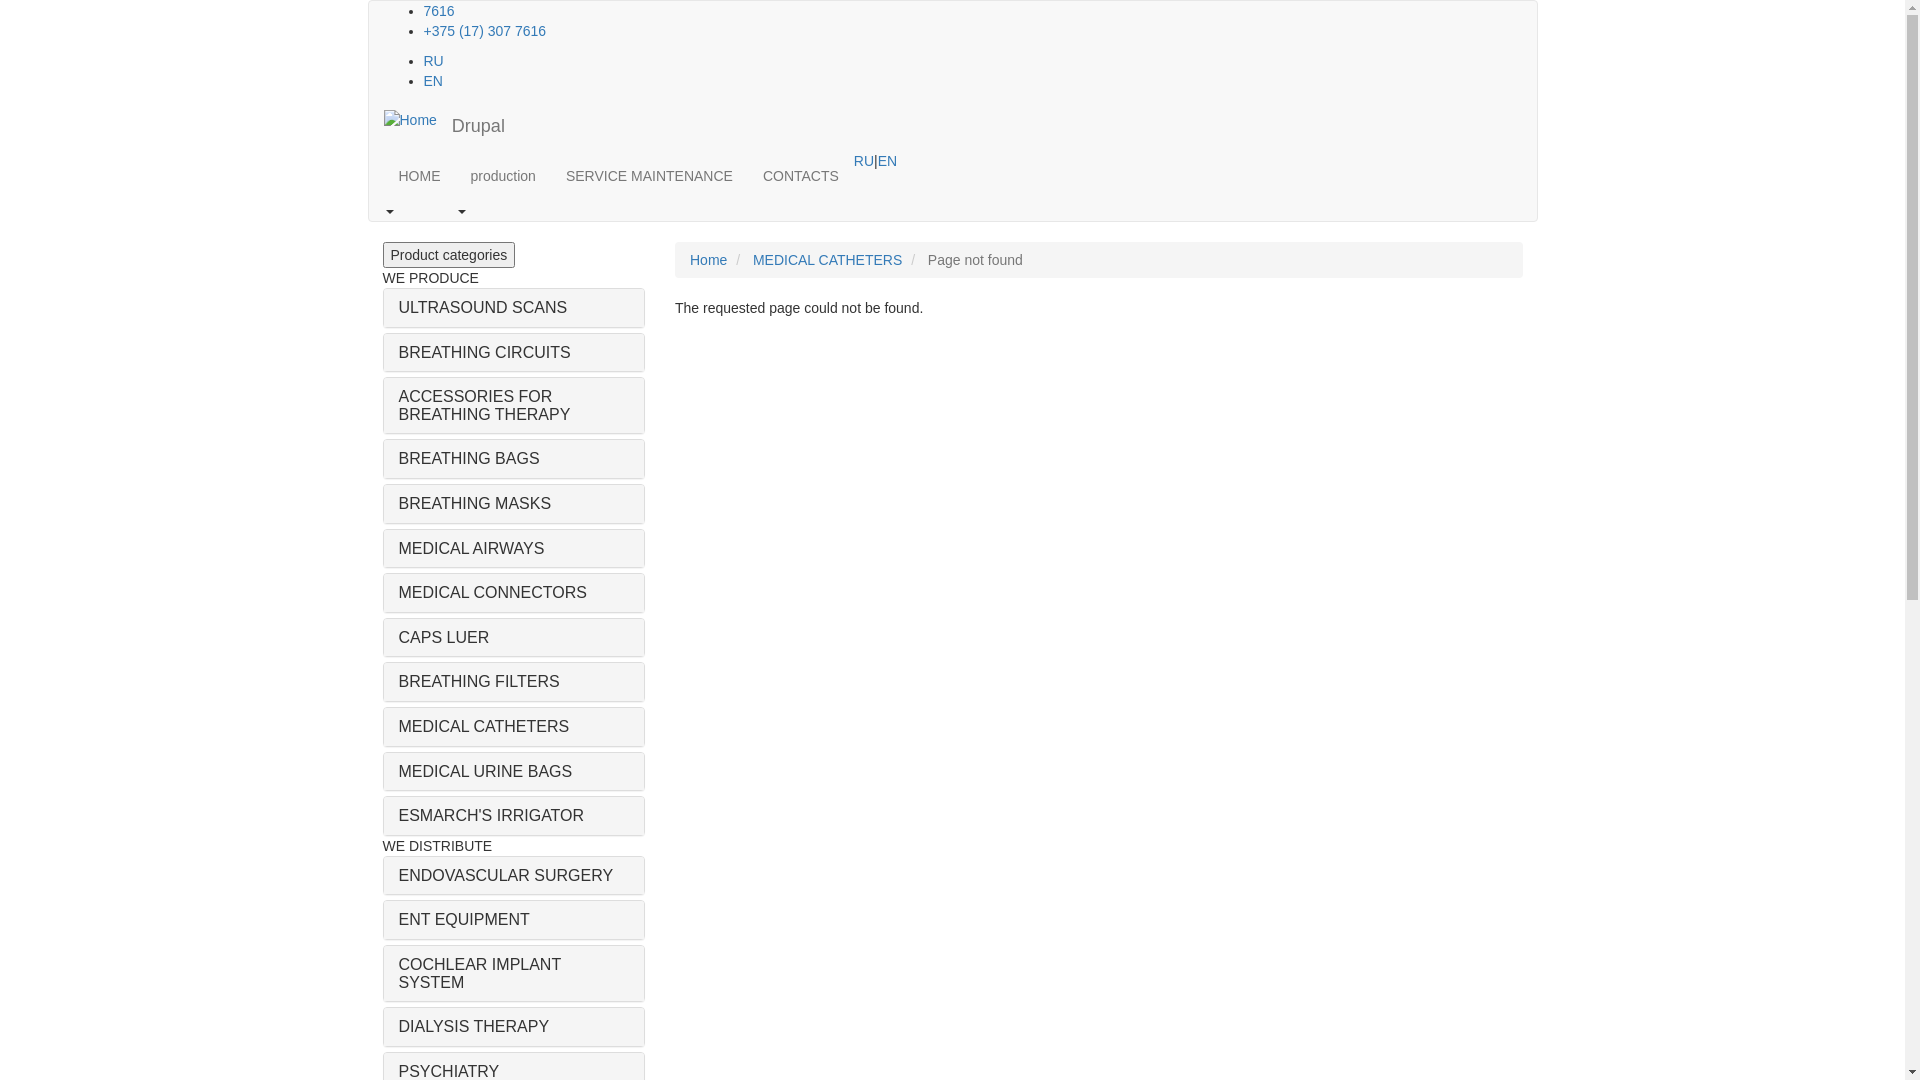 The image size is (1920, 1080). I want to click on BREATHING BAGS, so click(468, 458).